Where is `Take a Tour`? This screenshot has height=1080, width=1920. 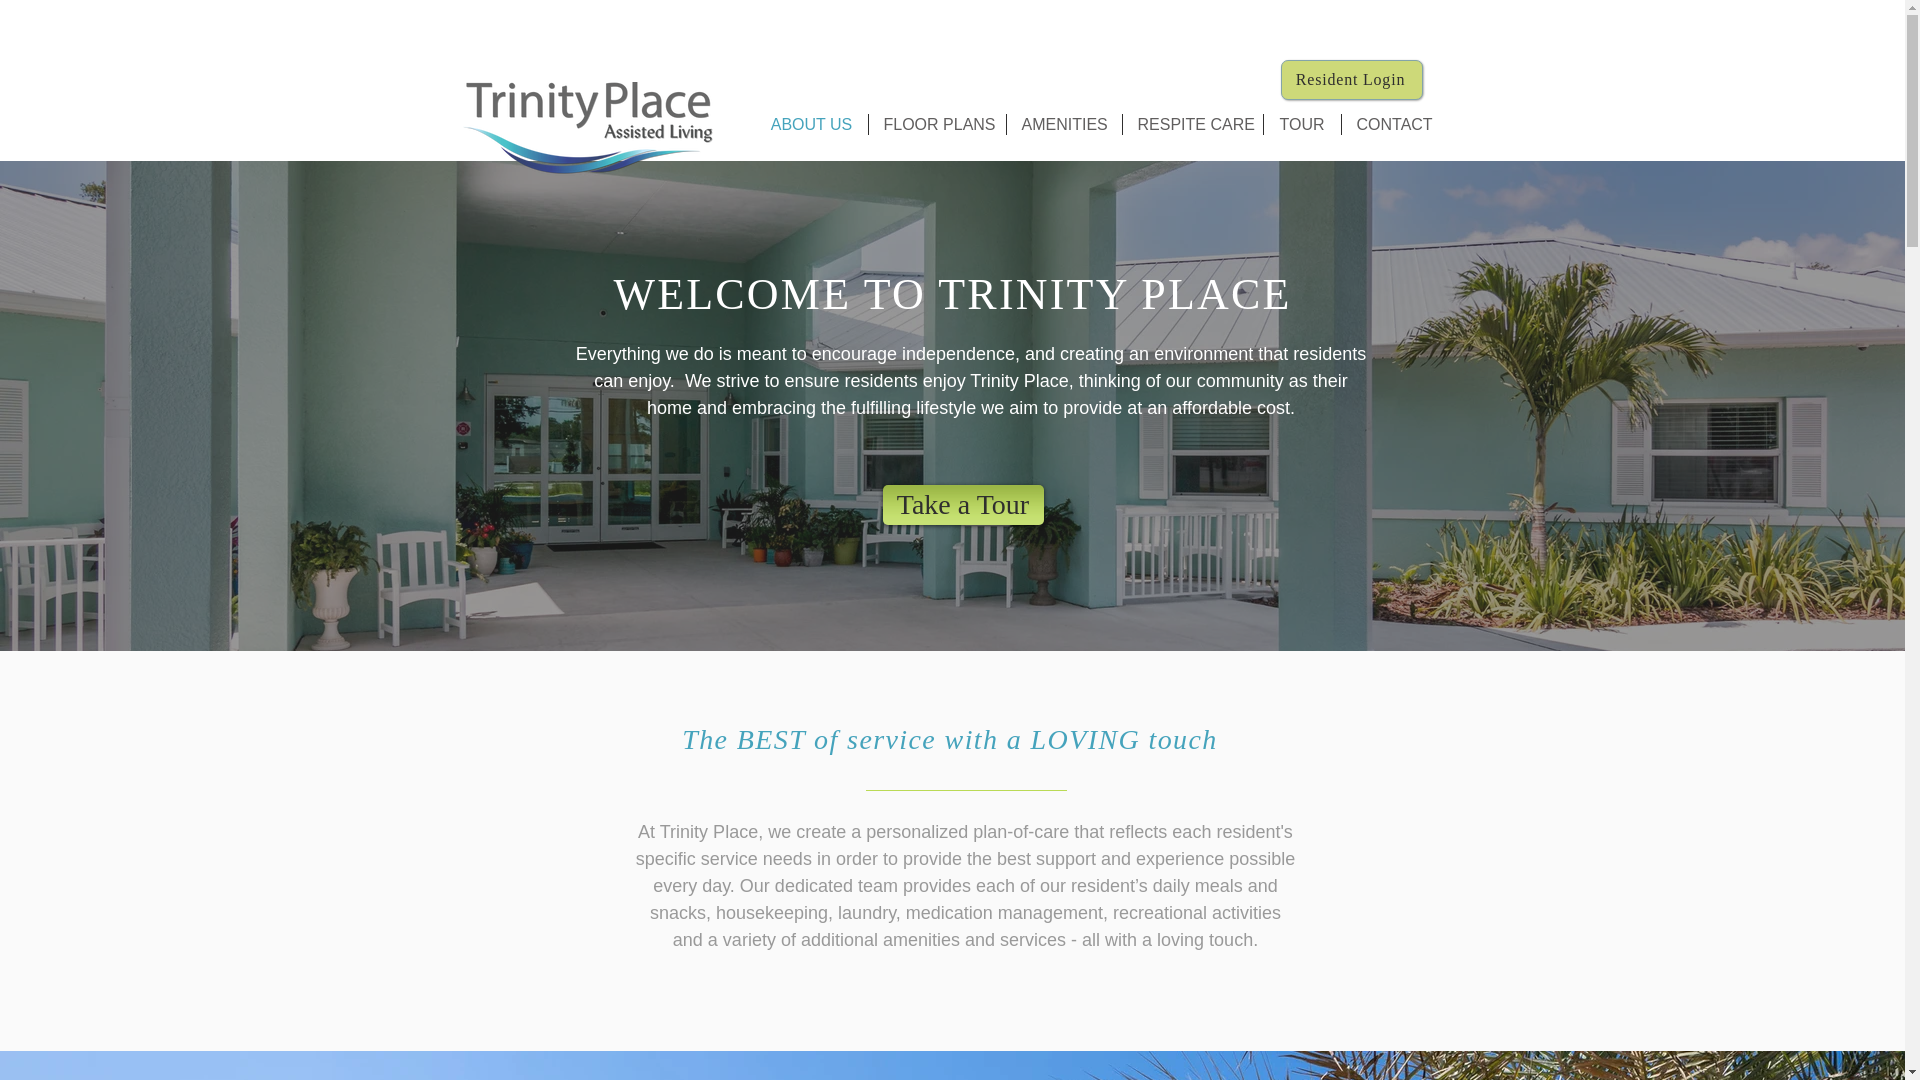 Take a Tour is located at coordinates (962, 504).